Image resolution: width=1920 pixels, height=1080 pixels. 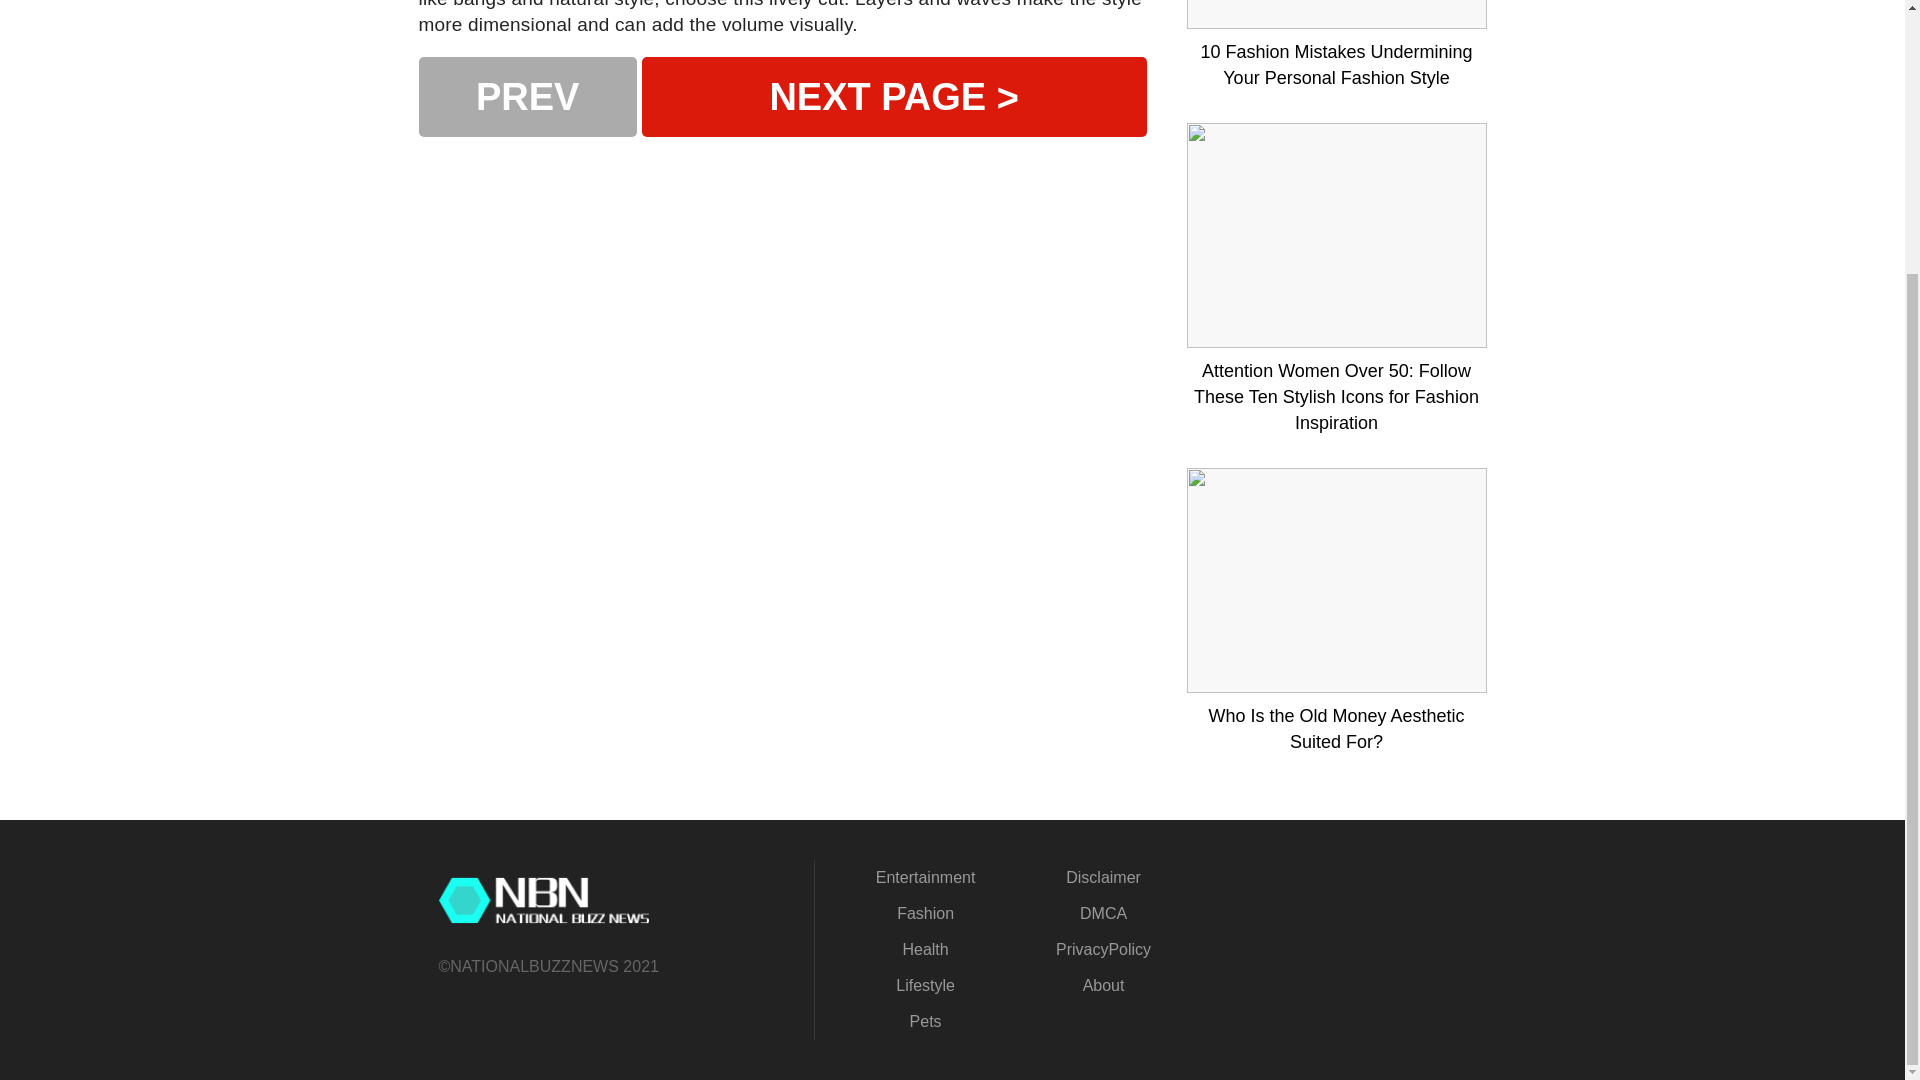 What do you see at coordinates (925, 985) in the screenshot?
I see `Lifestyle` at bounding box center [925, 985].